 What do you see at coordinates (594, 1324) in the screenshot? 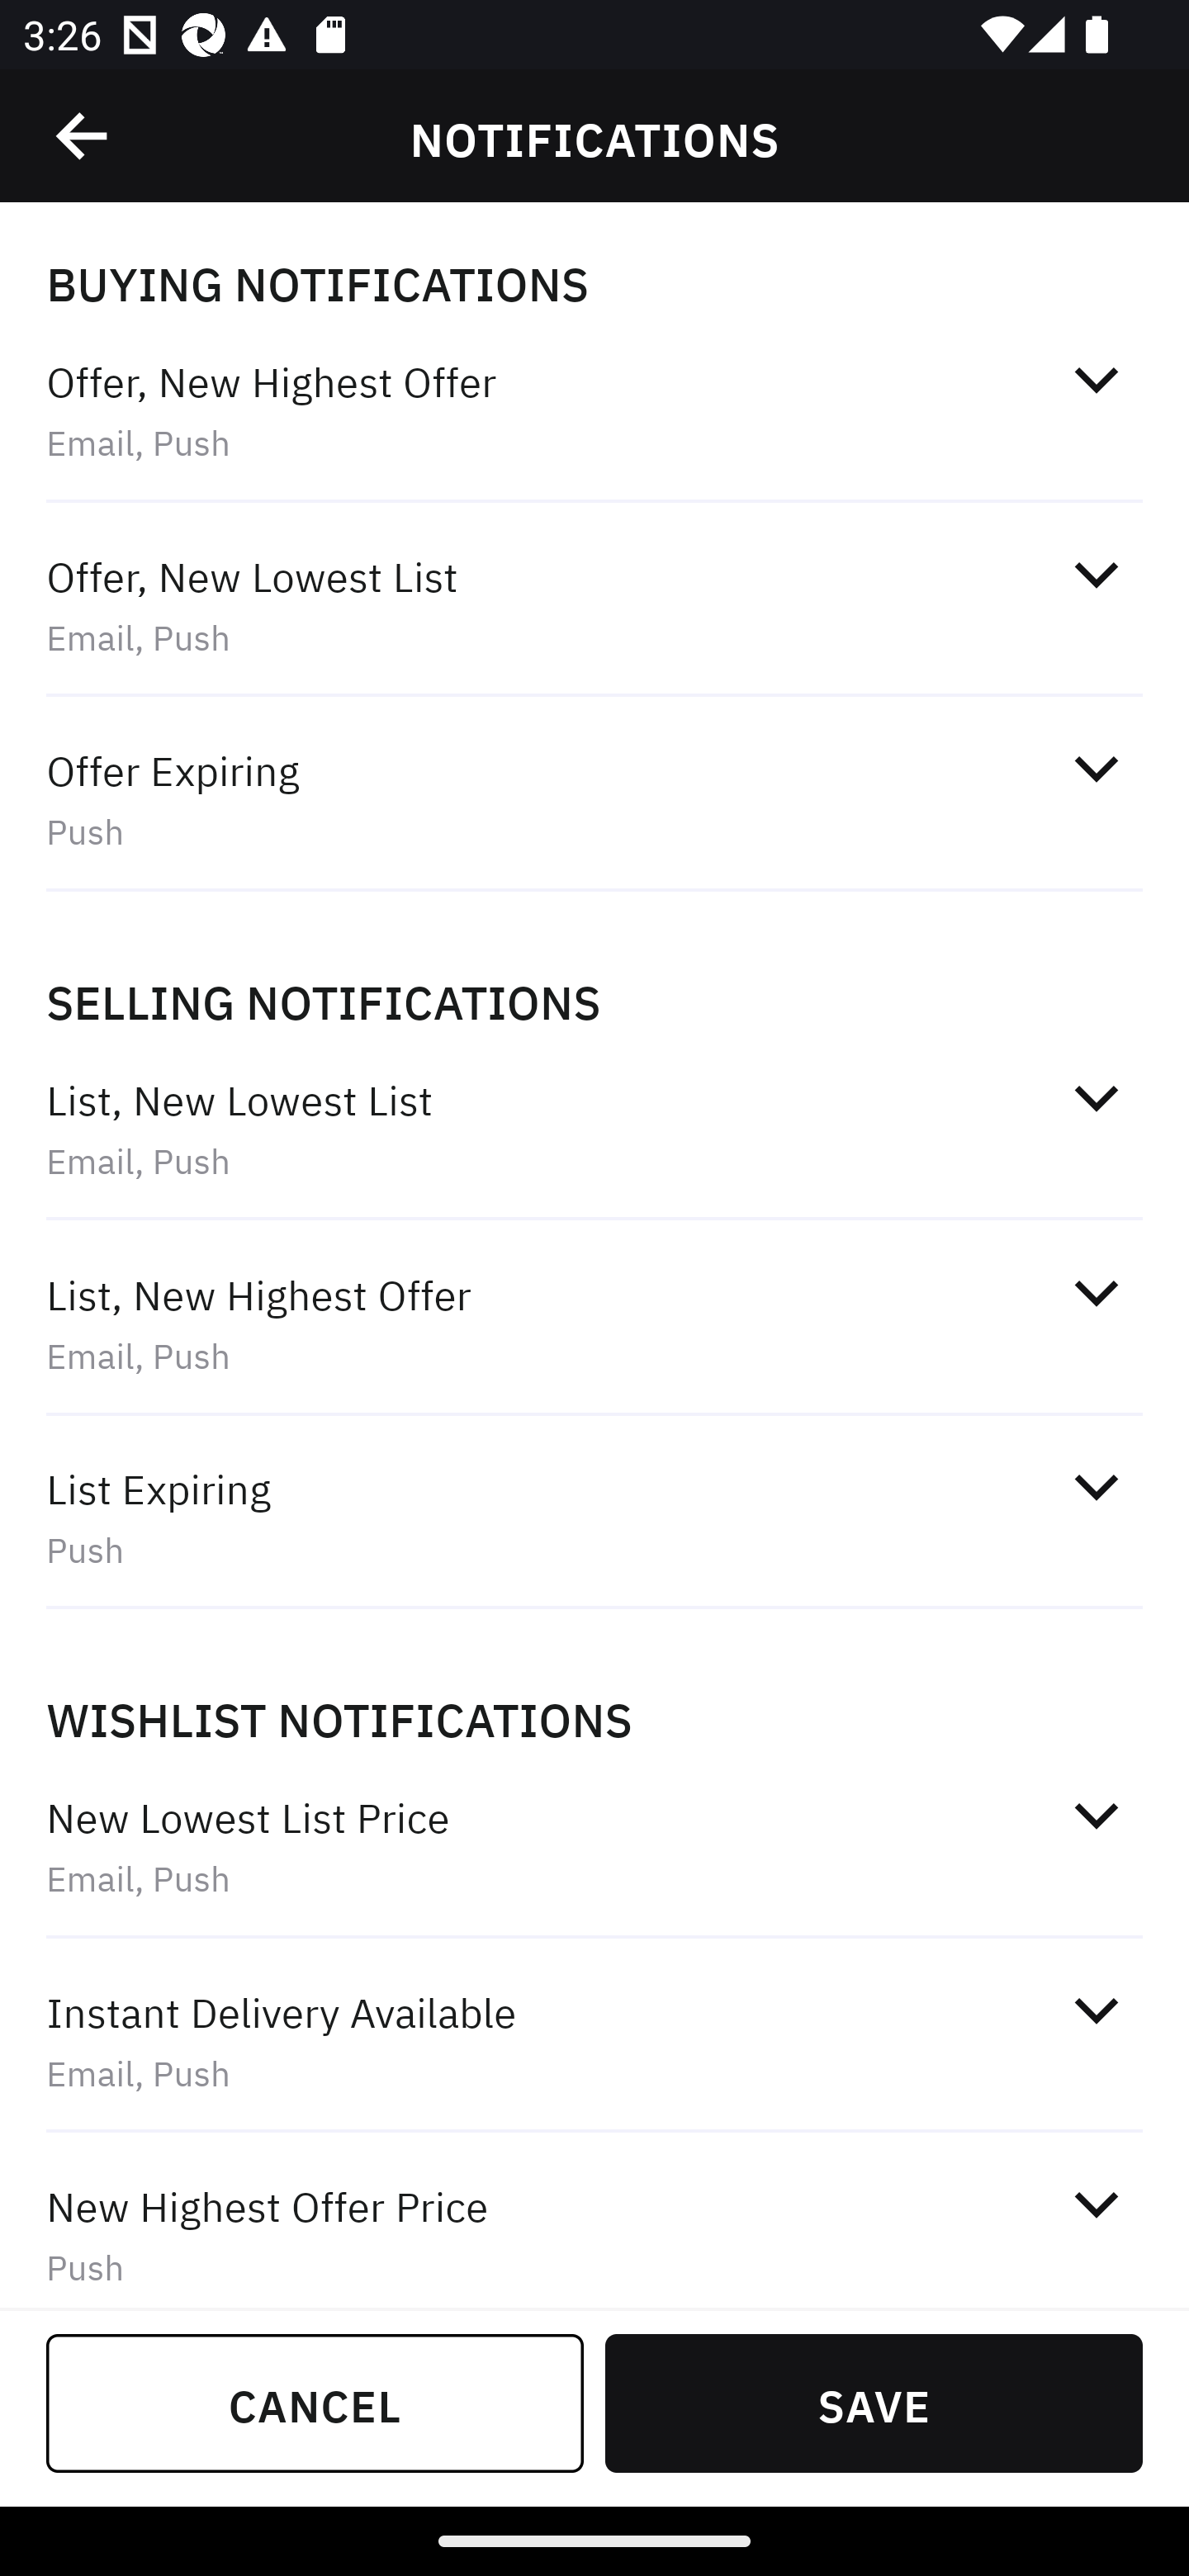
I see `List, New Highest Offer  Email, Push` at bounding box center [594, 1324].